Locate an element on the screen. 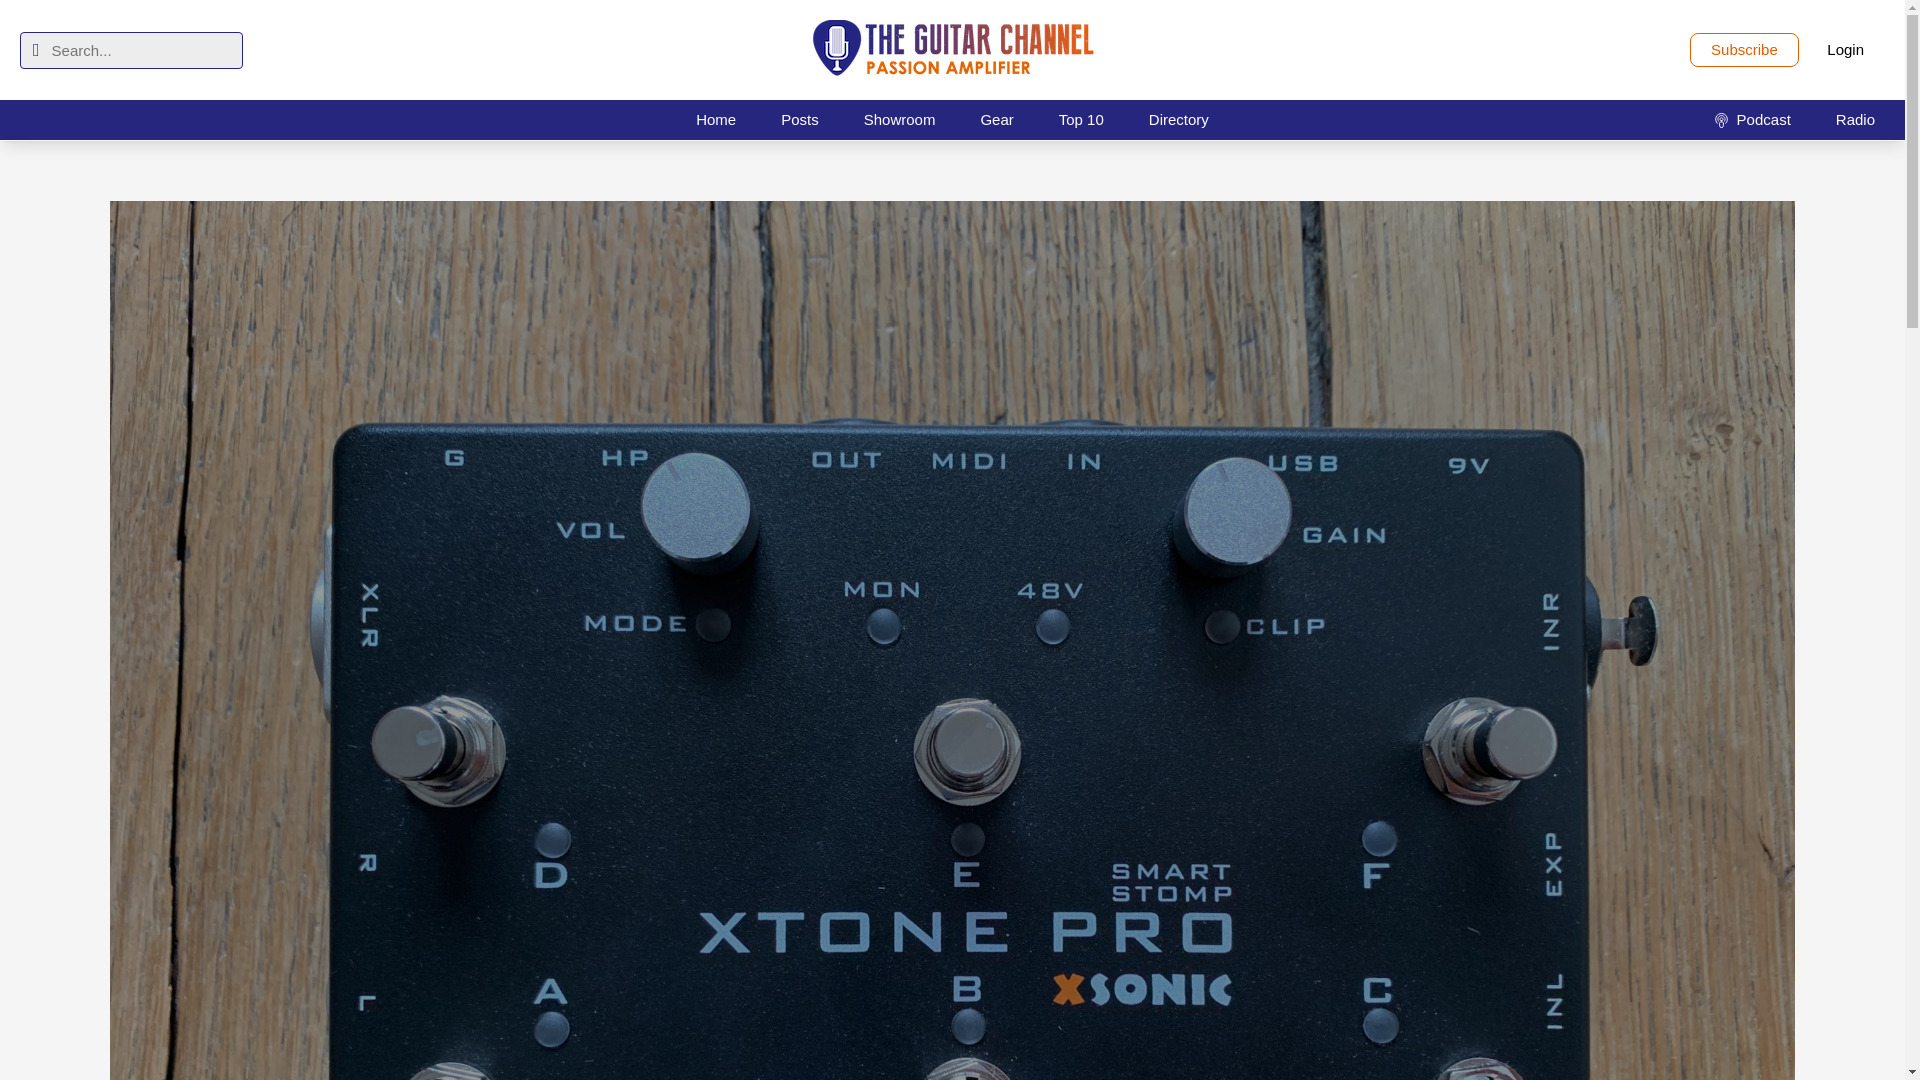  Directory is located at coordinates (1178, 119).